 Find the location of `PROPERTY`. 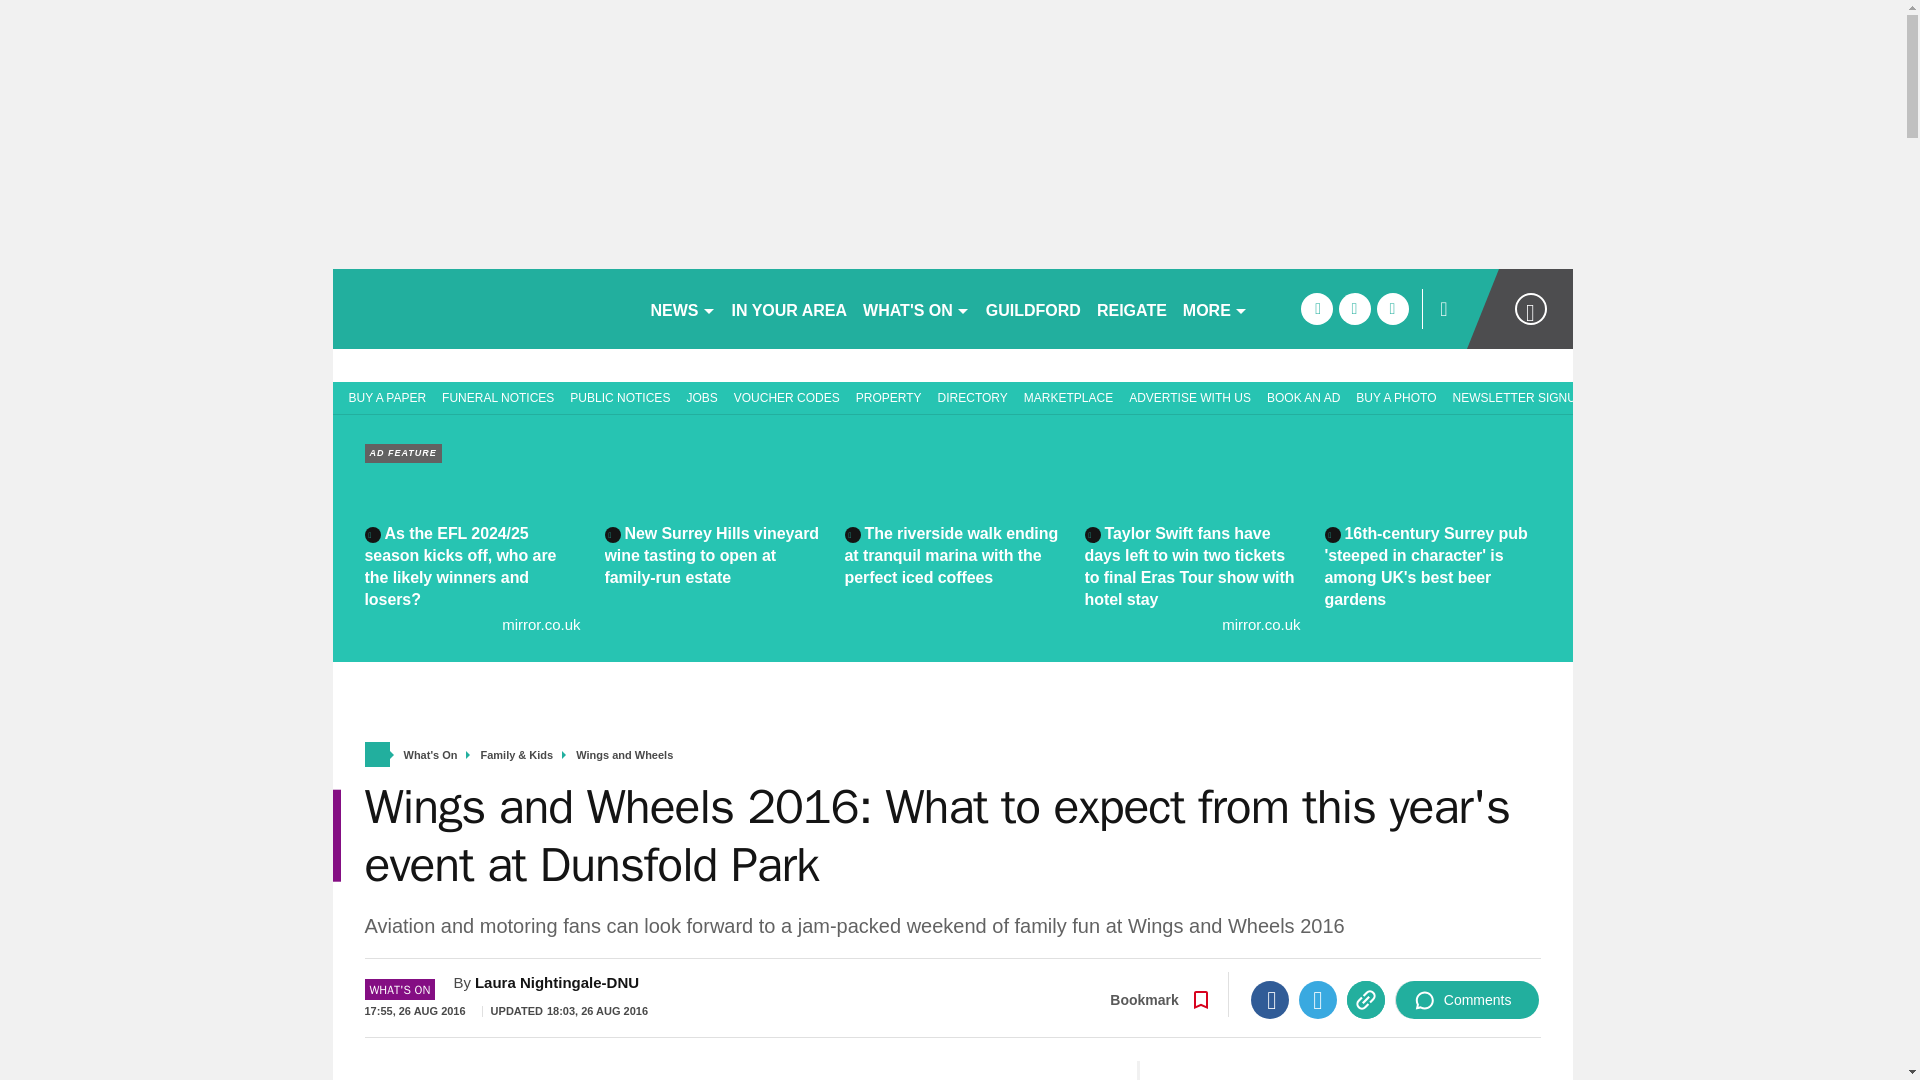

PROPERTY is located at coordinates (888, 396).